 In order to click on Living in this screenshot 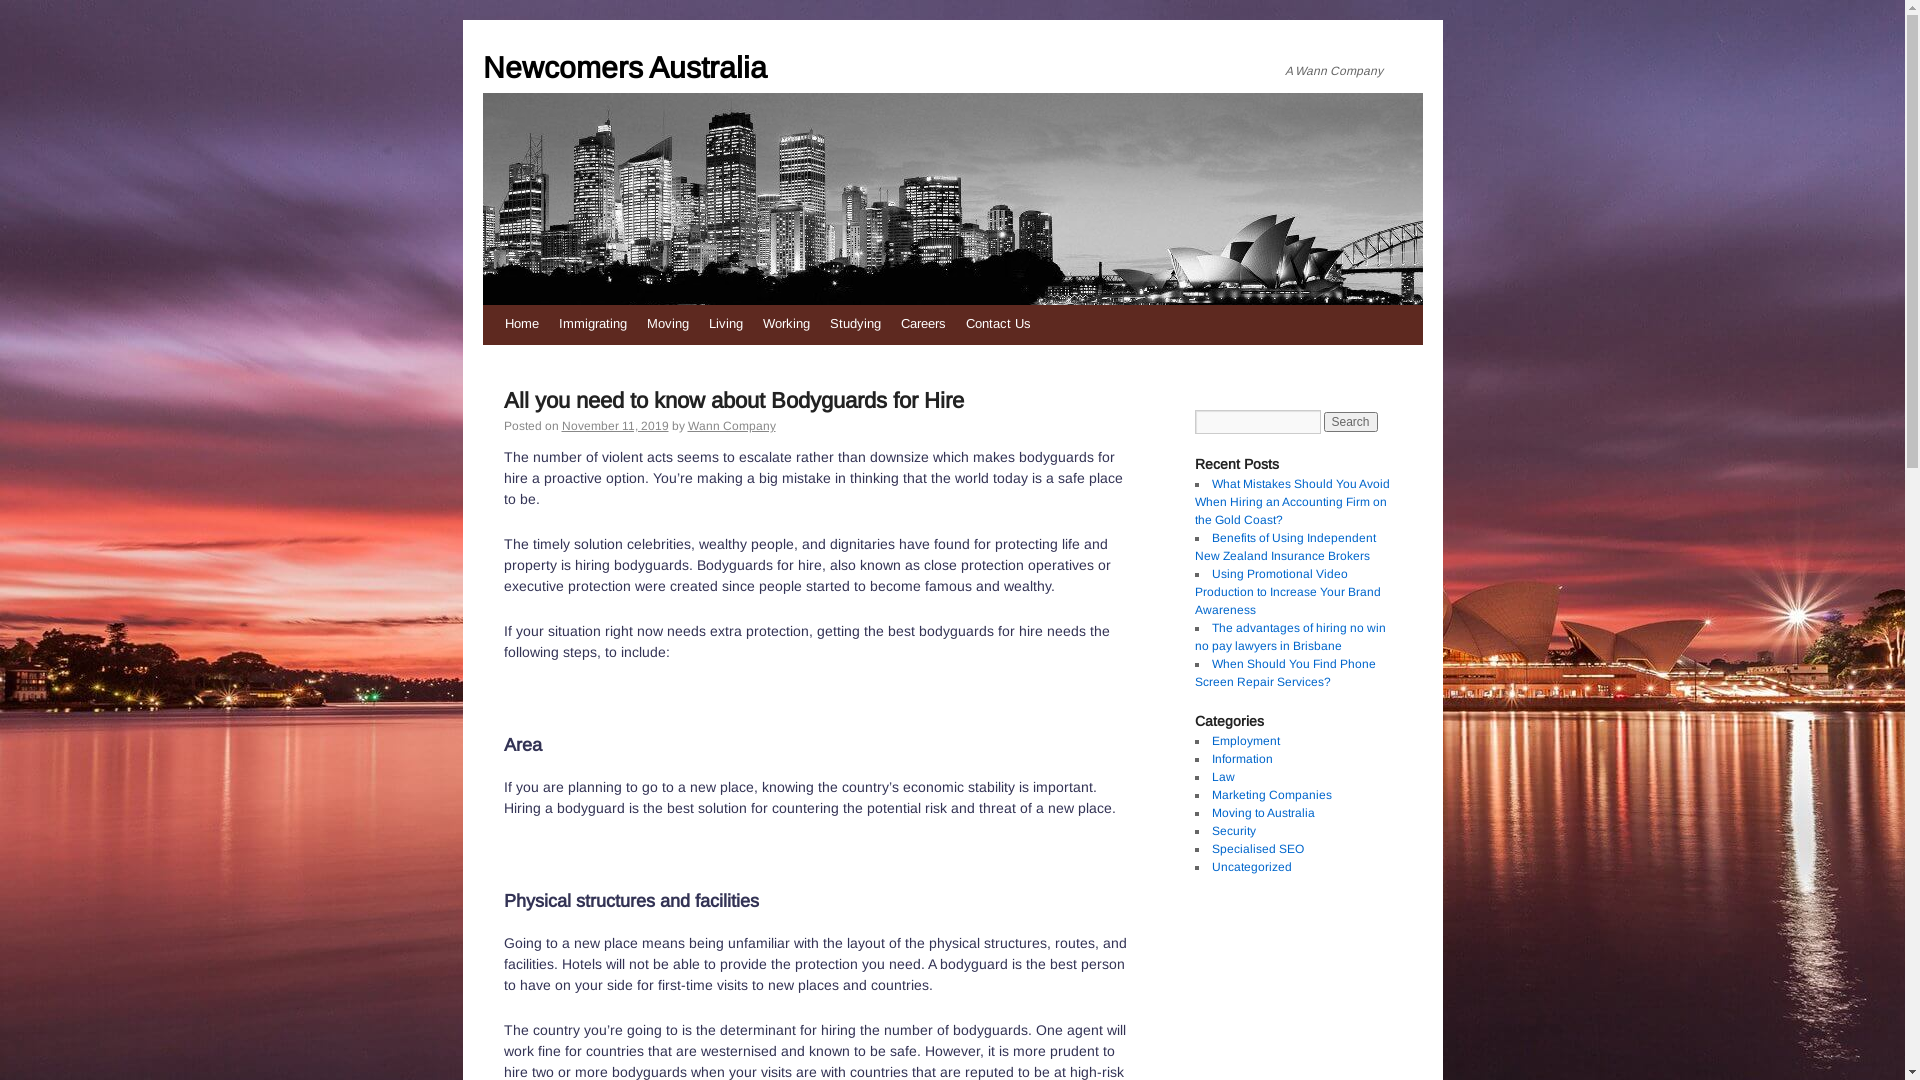, I will do `click(725, 324)`.